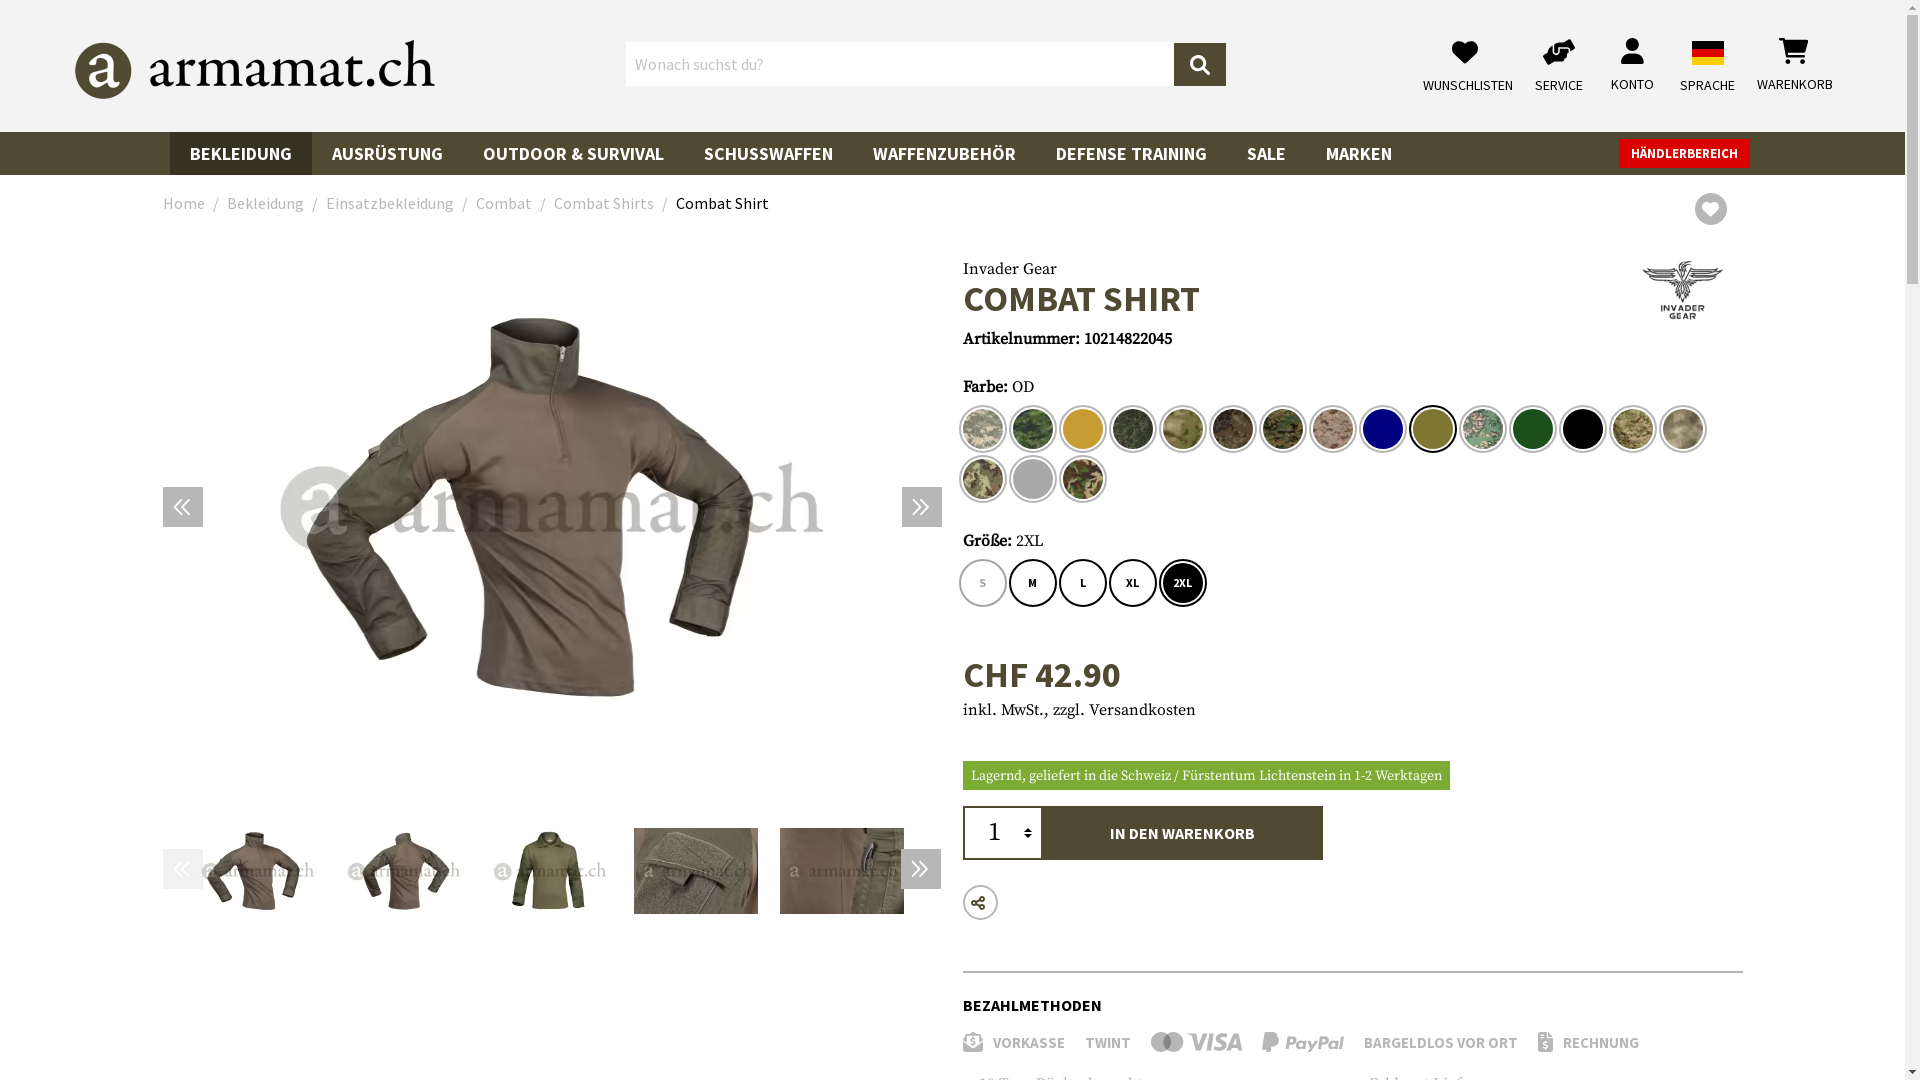 This screenshot has height=1080, width=1920. I want to click on SCHUSSWAFFEN, so click(768, 148).